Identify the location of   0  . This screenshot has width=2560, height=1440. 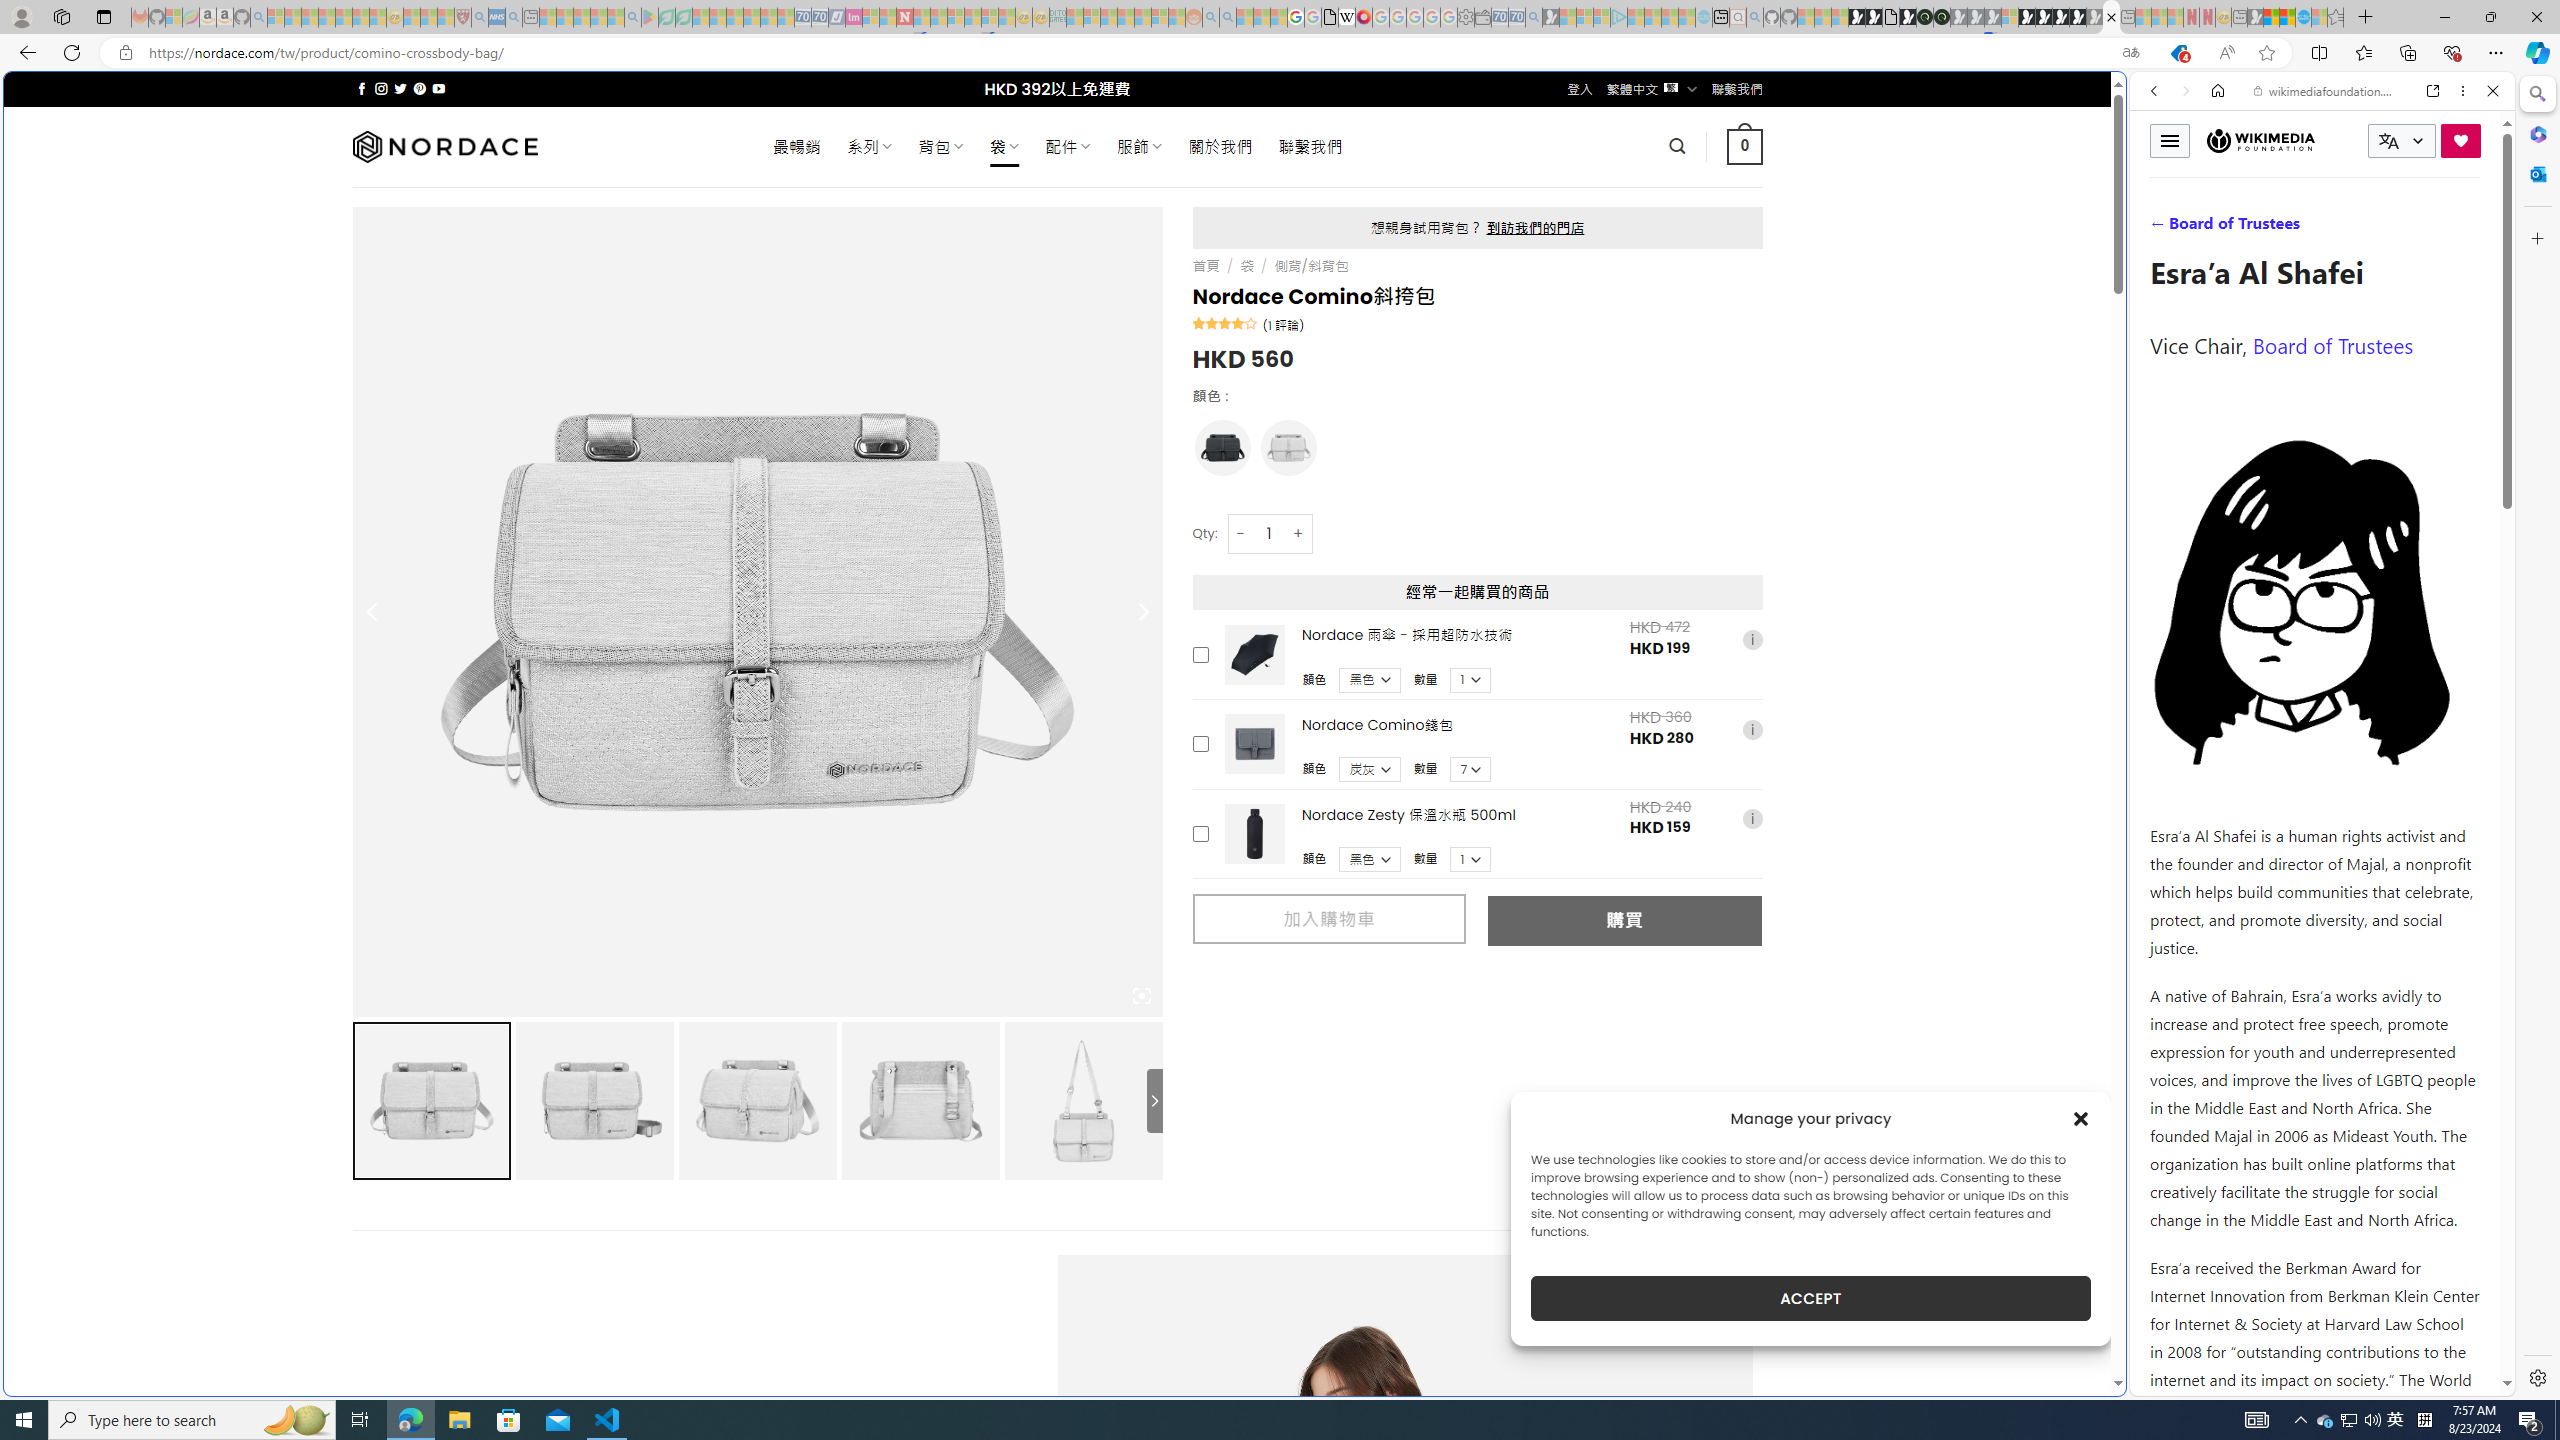
(1746, 146).